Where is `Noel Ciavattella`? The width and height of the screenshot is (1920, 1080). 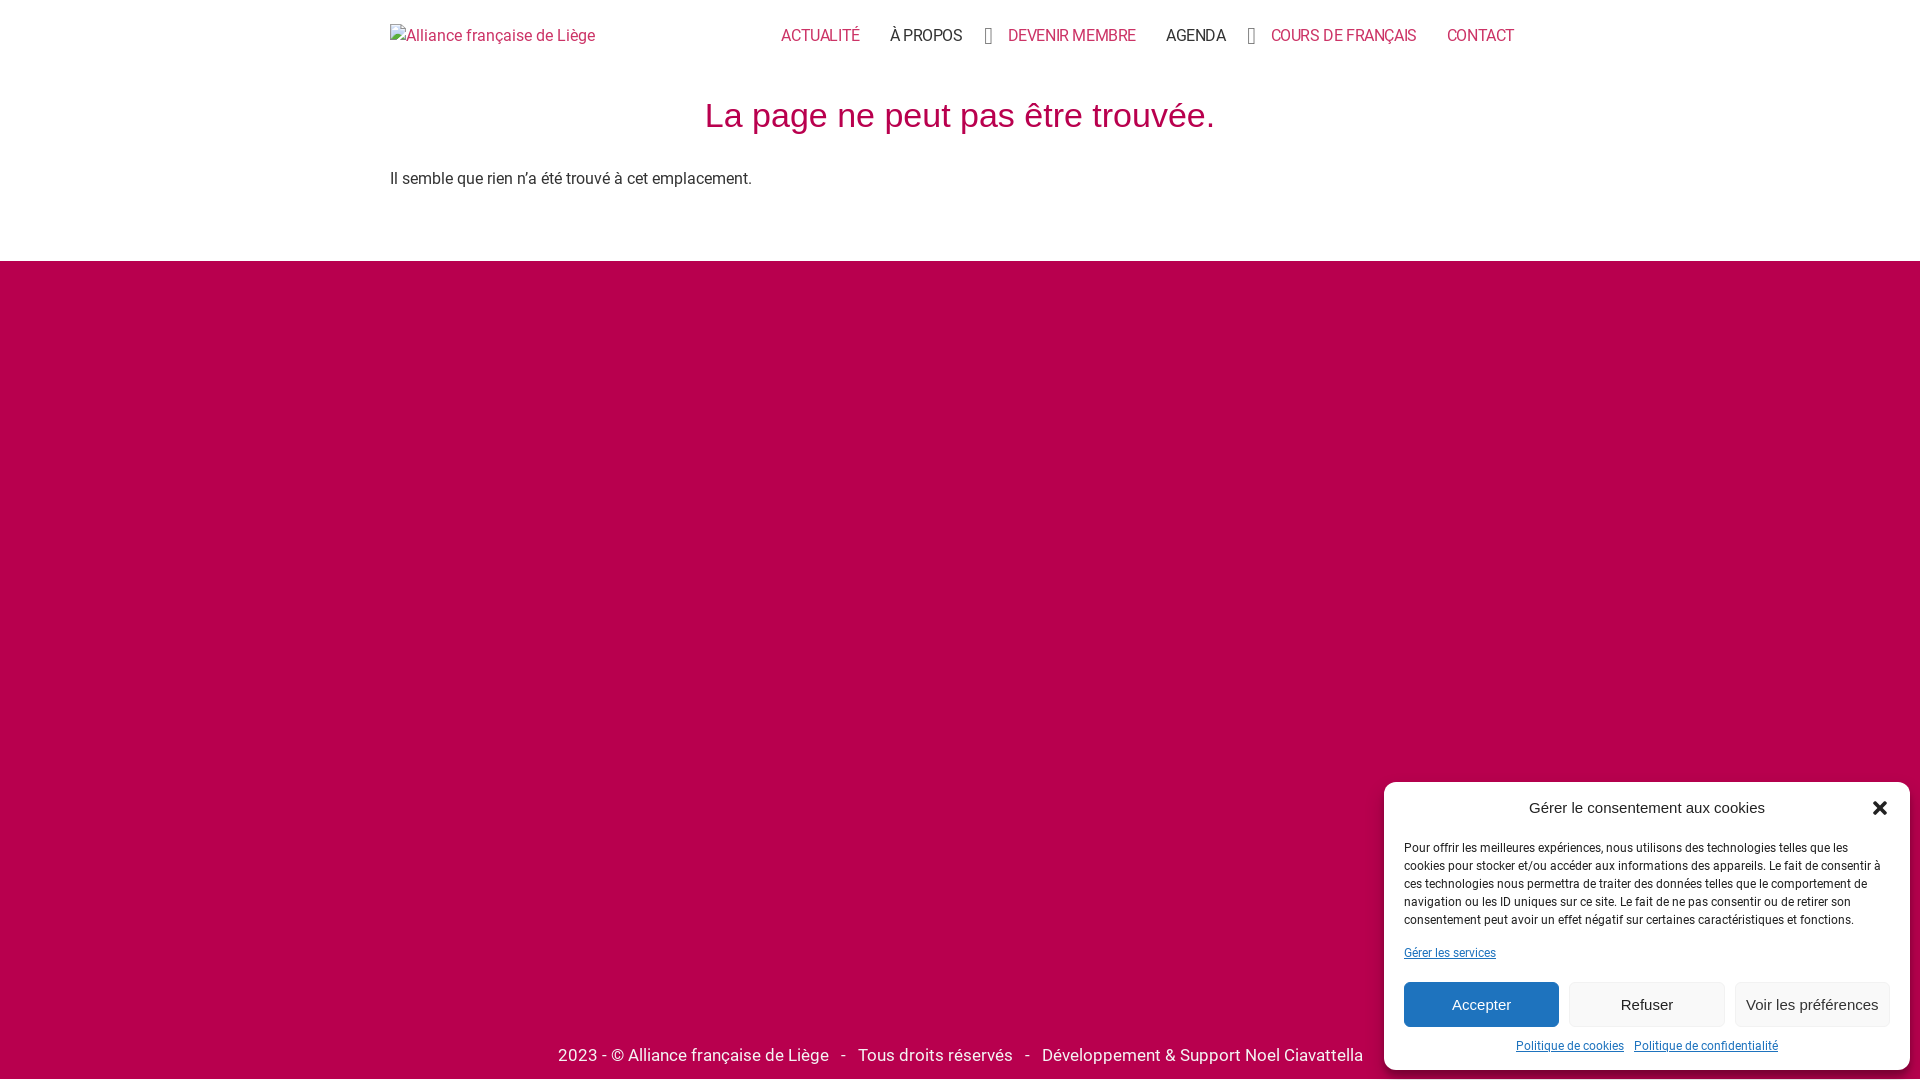 Noel Ciavattella is located at coordinates (1303, 1055).